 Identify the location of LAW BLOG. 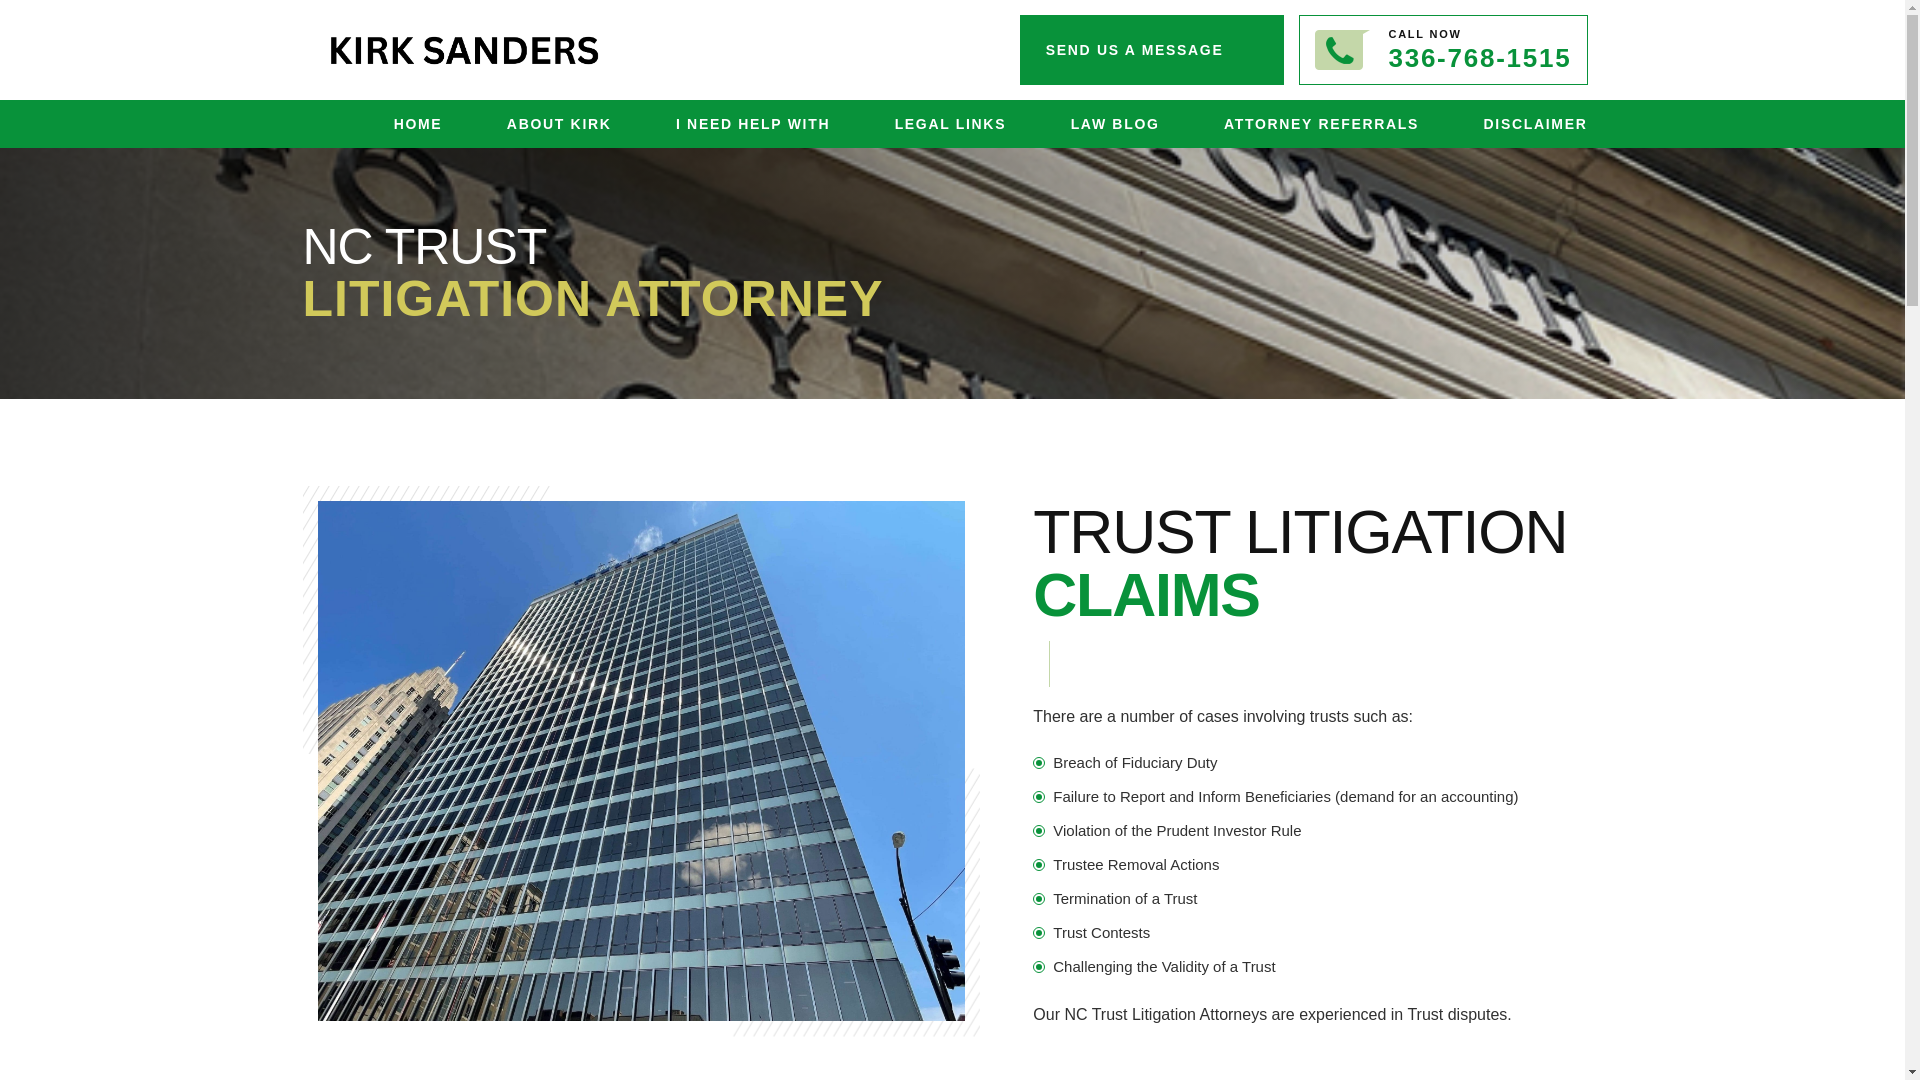
(1115, 123).